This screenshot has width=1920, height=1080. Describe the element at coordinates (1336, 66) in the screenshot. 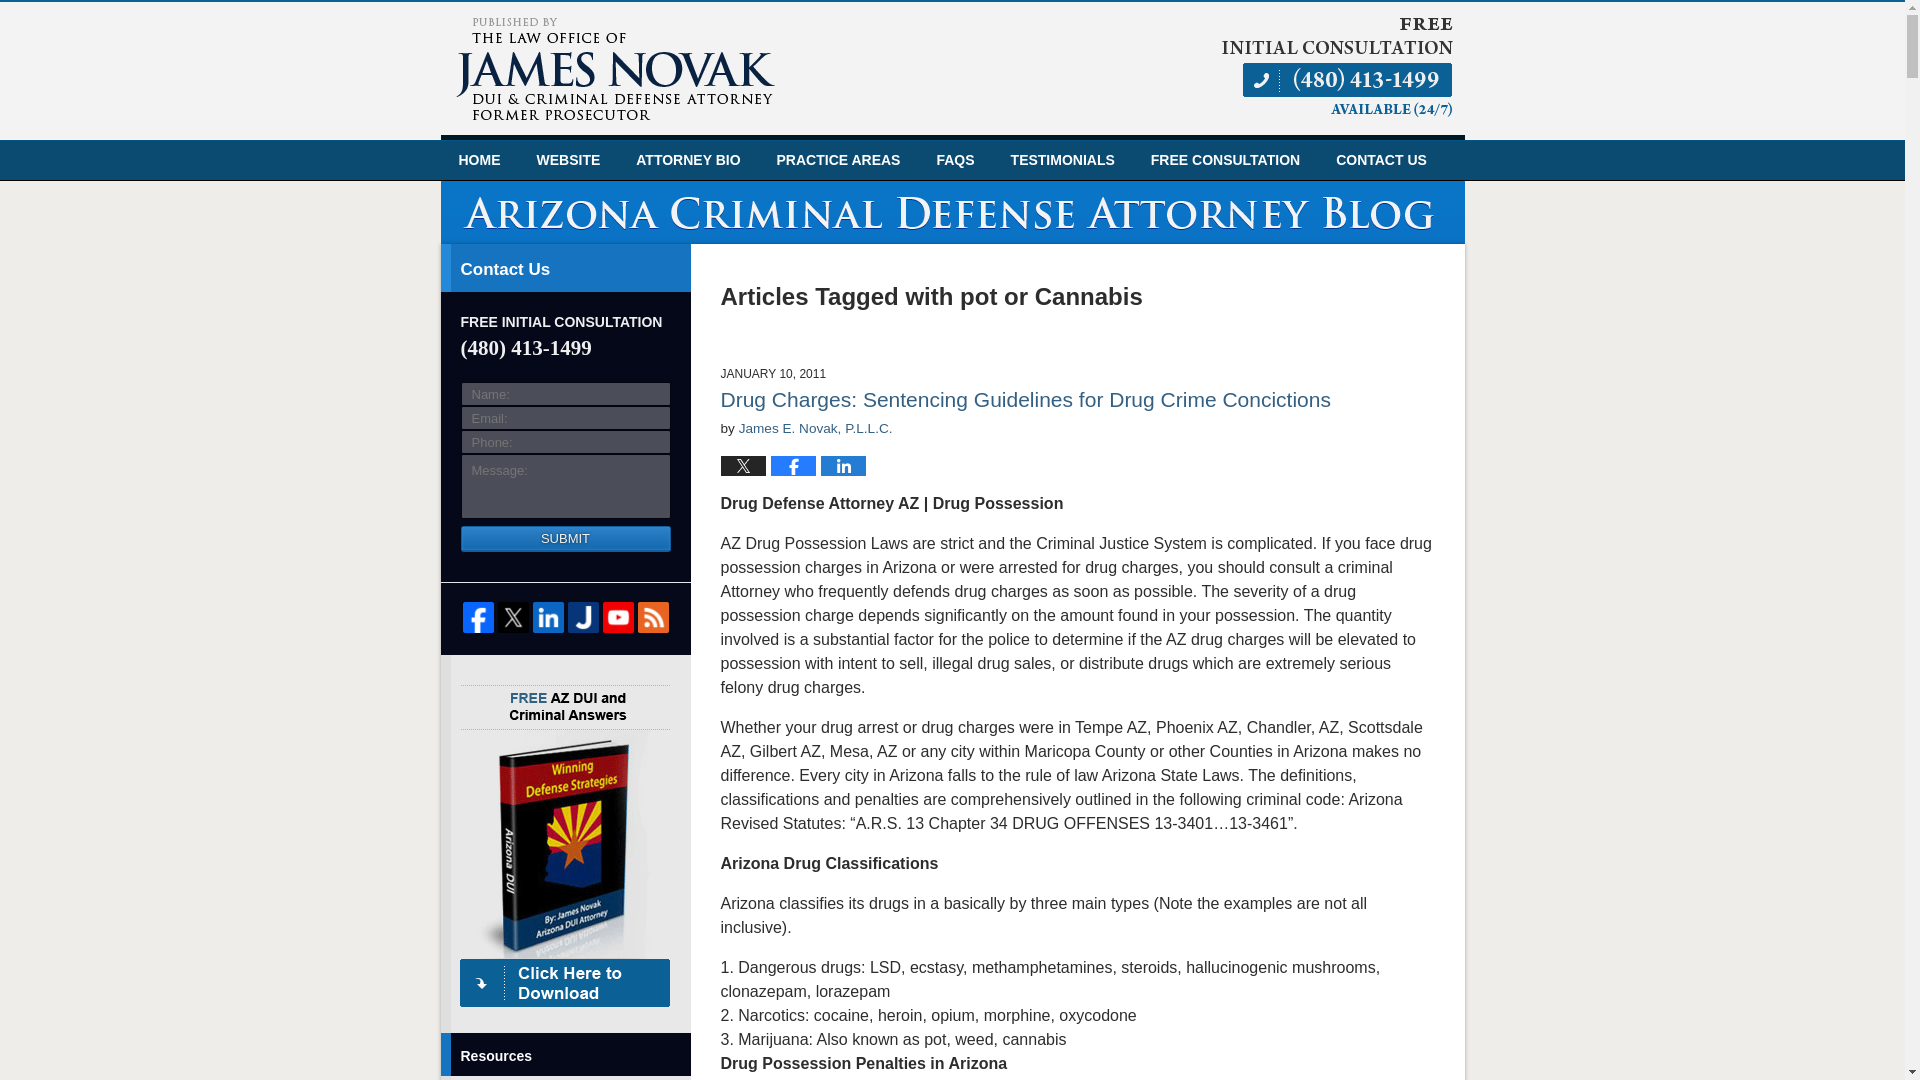

I see `Published By Law Office of James Novak` at that location.